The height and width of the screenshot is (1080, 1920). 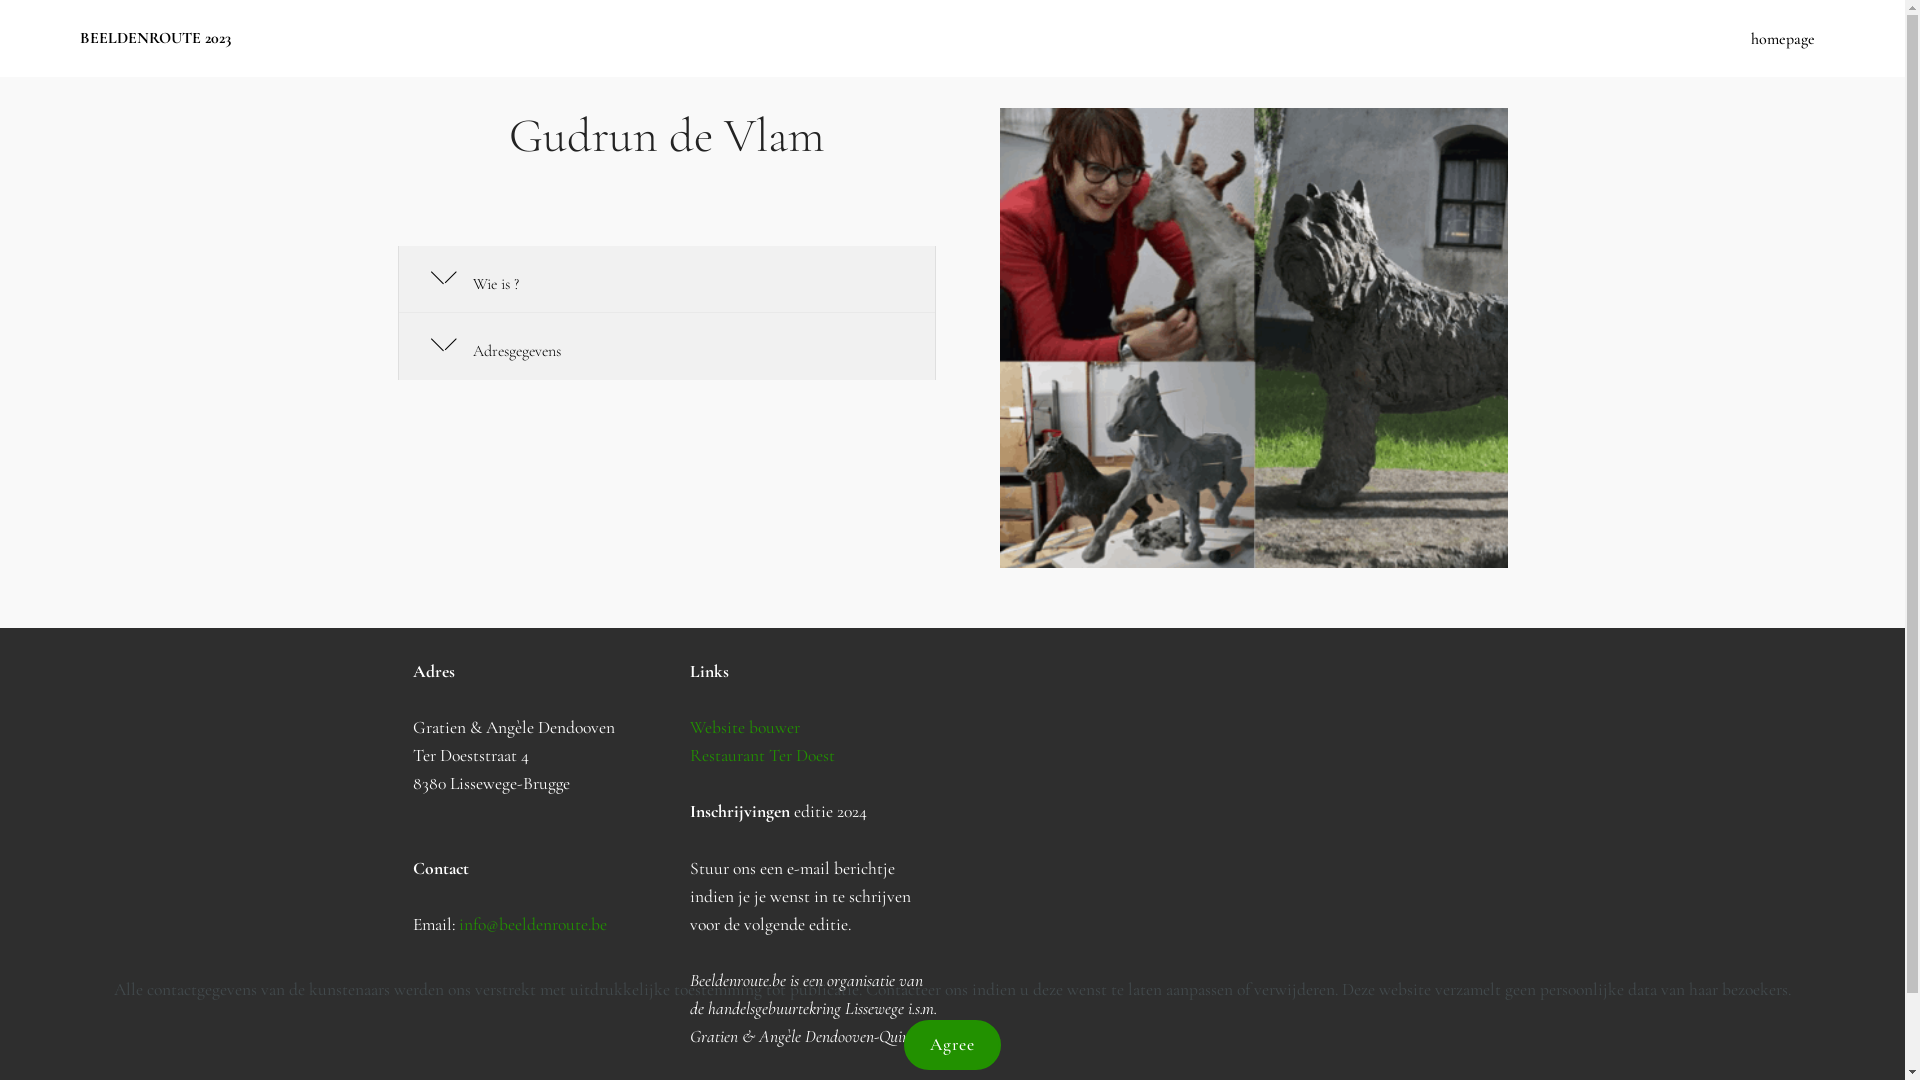 I want to click on Adresgegevens, so click(x=668, y=346).